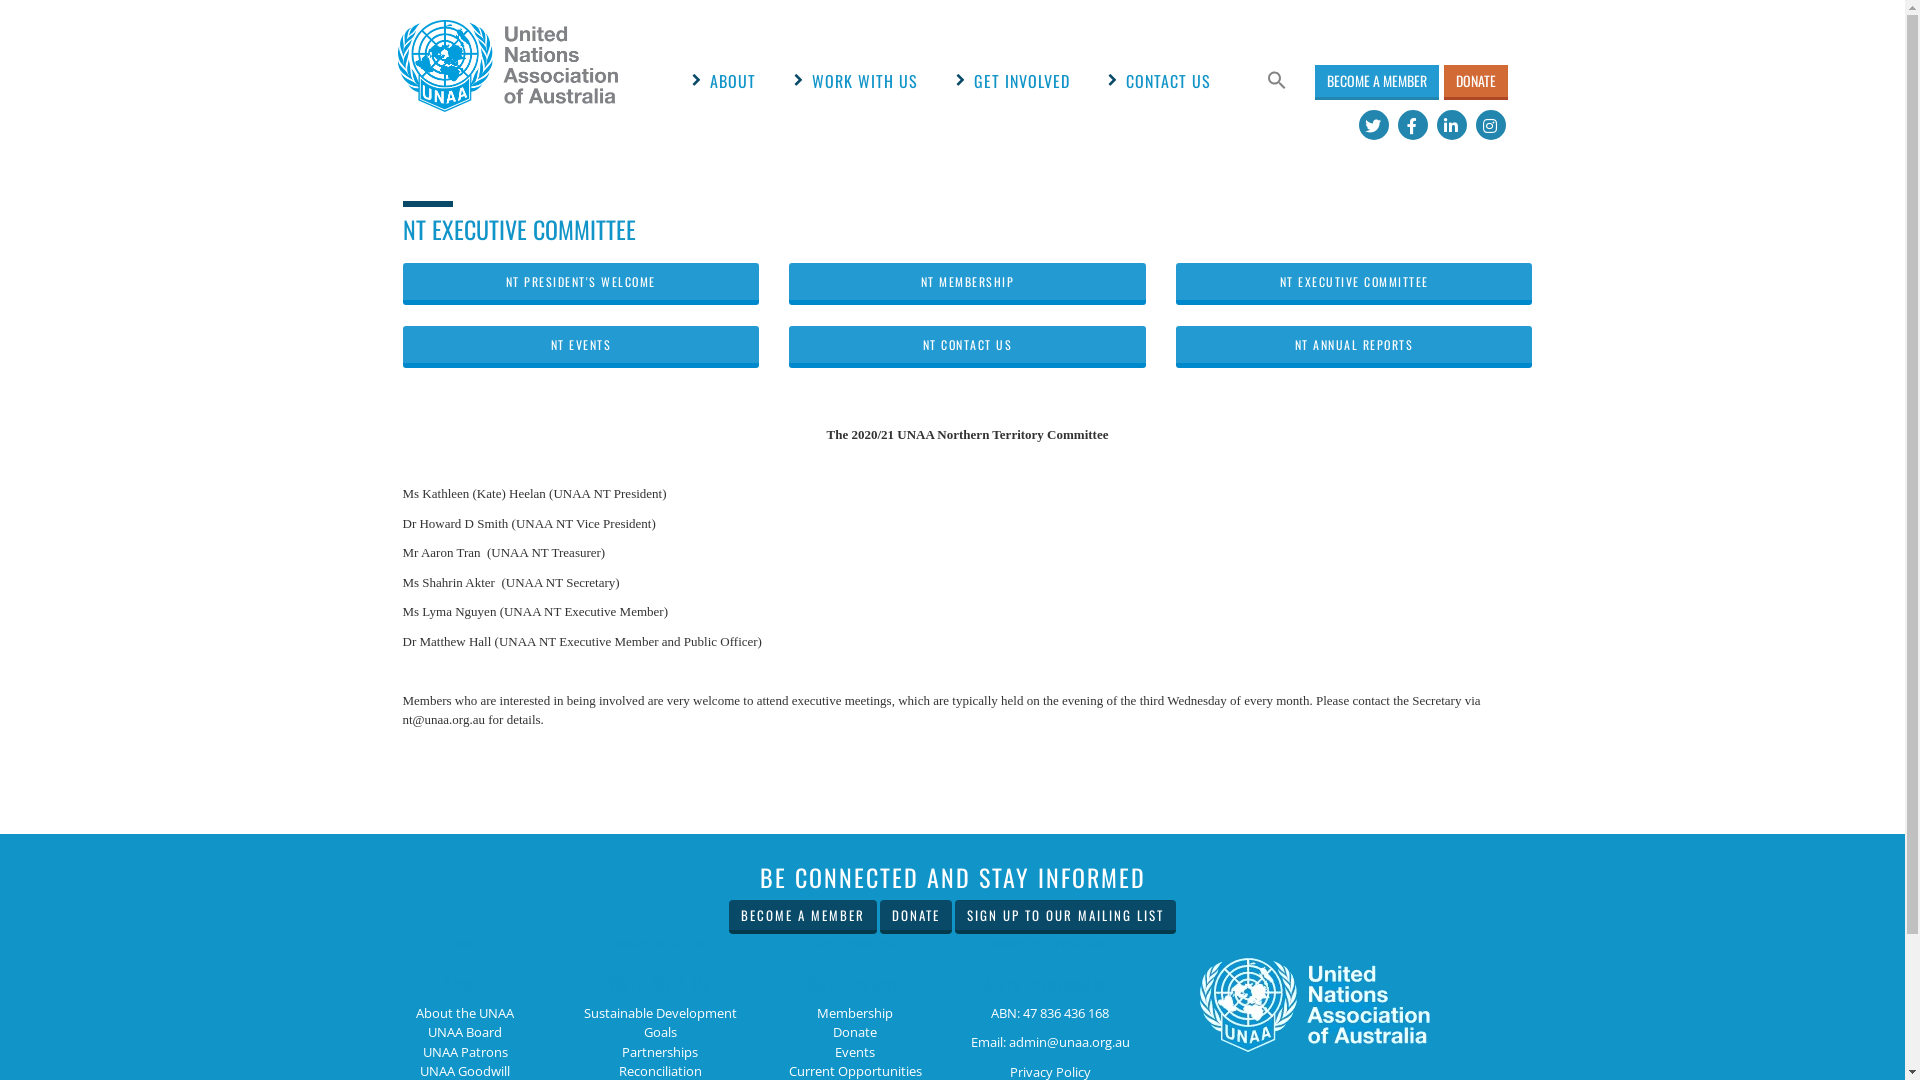  What do you see at coordinates (968, 284) in the screenshot?
I see `NT MEMBERSHIP` at bounding box center [968, 284].